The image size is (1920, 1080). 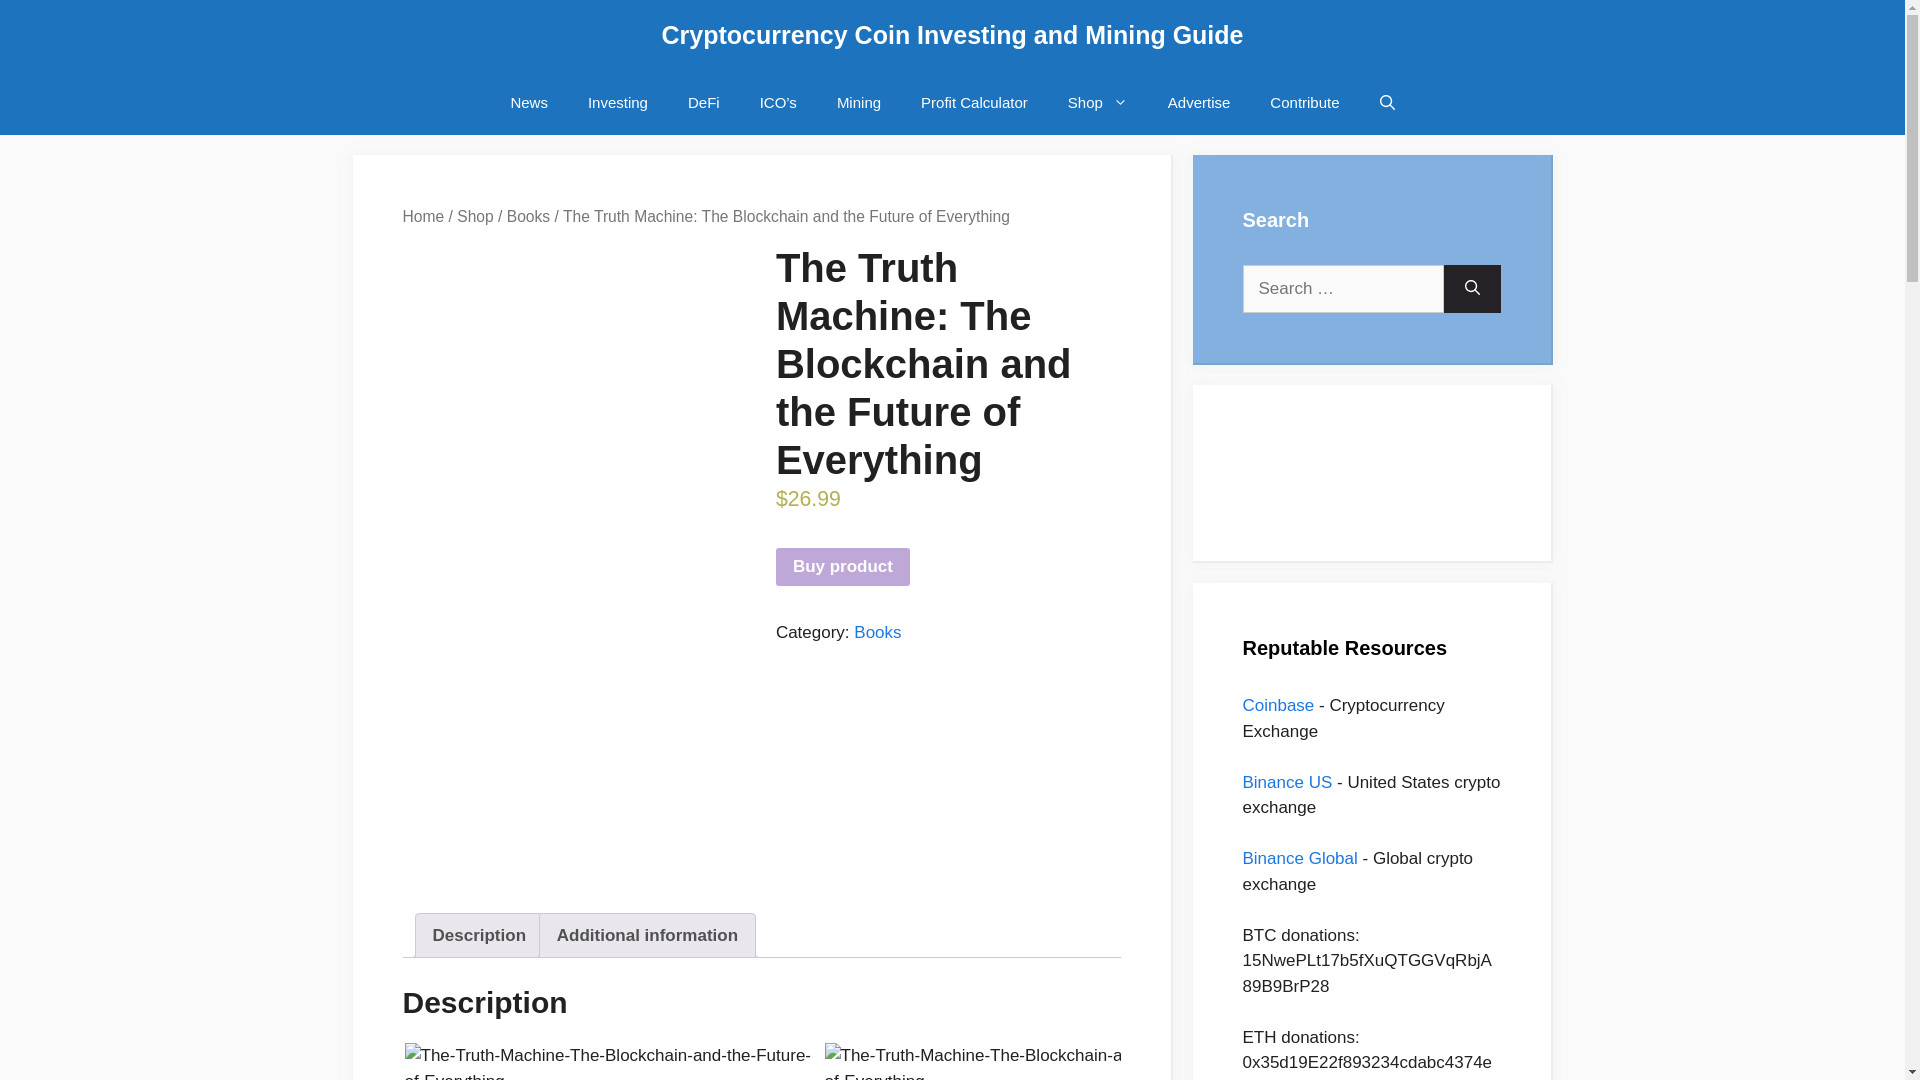 What do you see at coordinates (1304, 102) in the screenshot?
I see `Contribute` at bounding box center [1304, 102].